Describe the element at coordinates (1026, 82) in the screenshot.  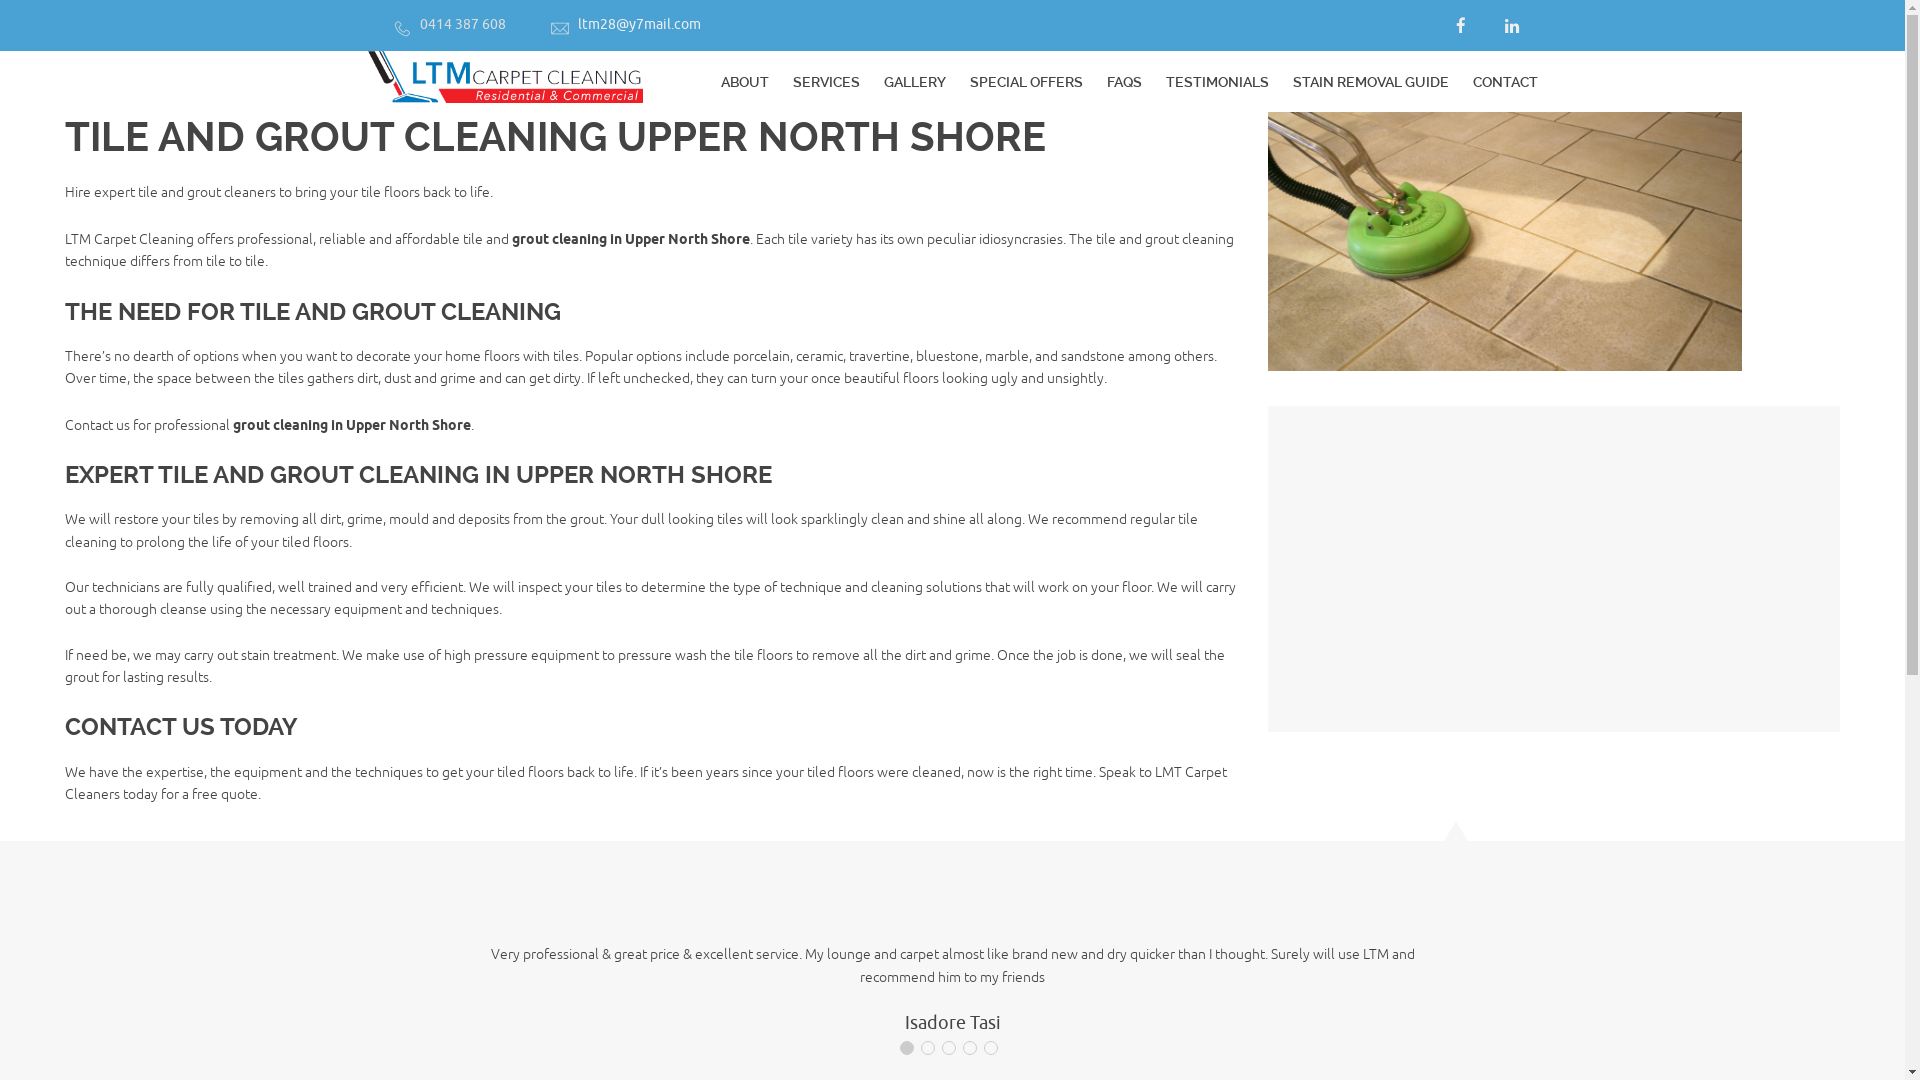
I see `SPECIAL OFFERS` at that location.